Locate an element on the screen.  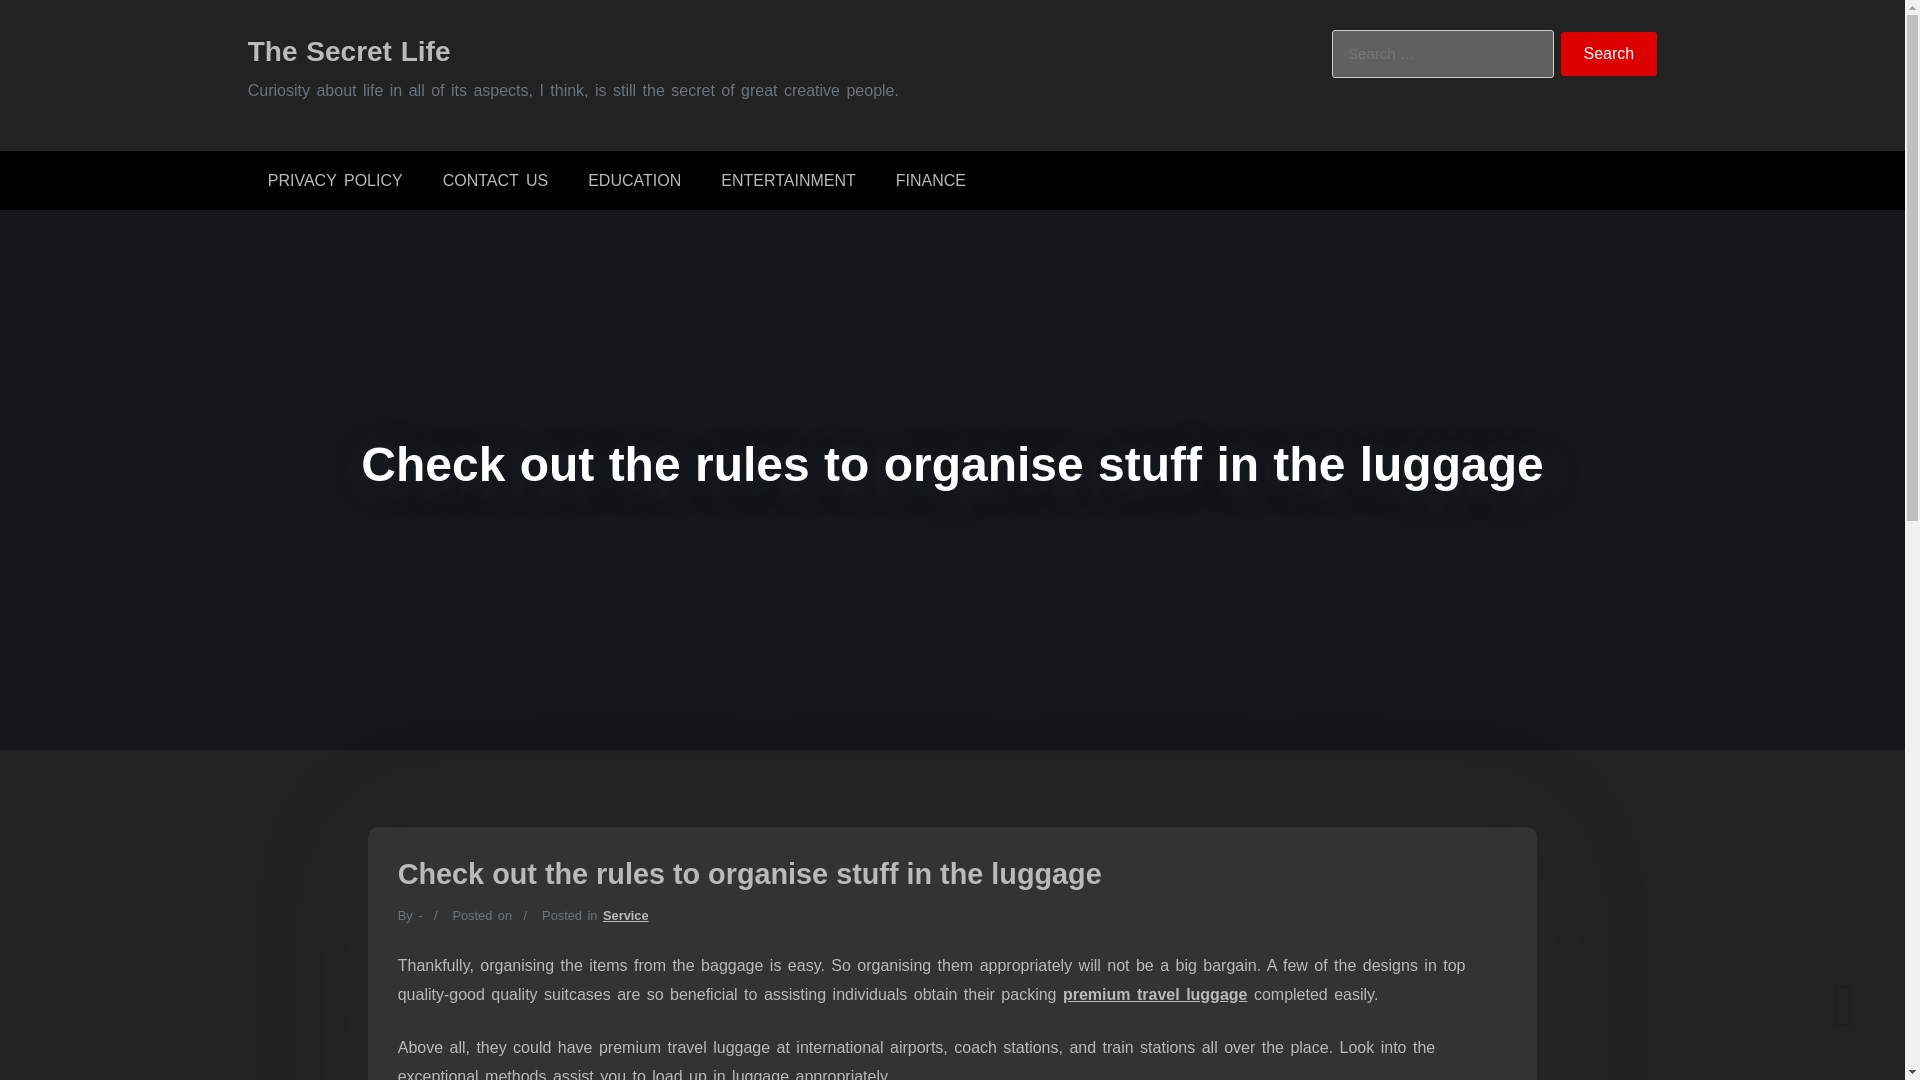
ENTERTAINMENT is located at coordinates (788, 180).